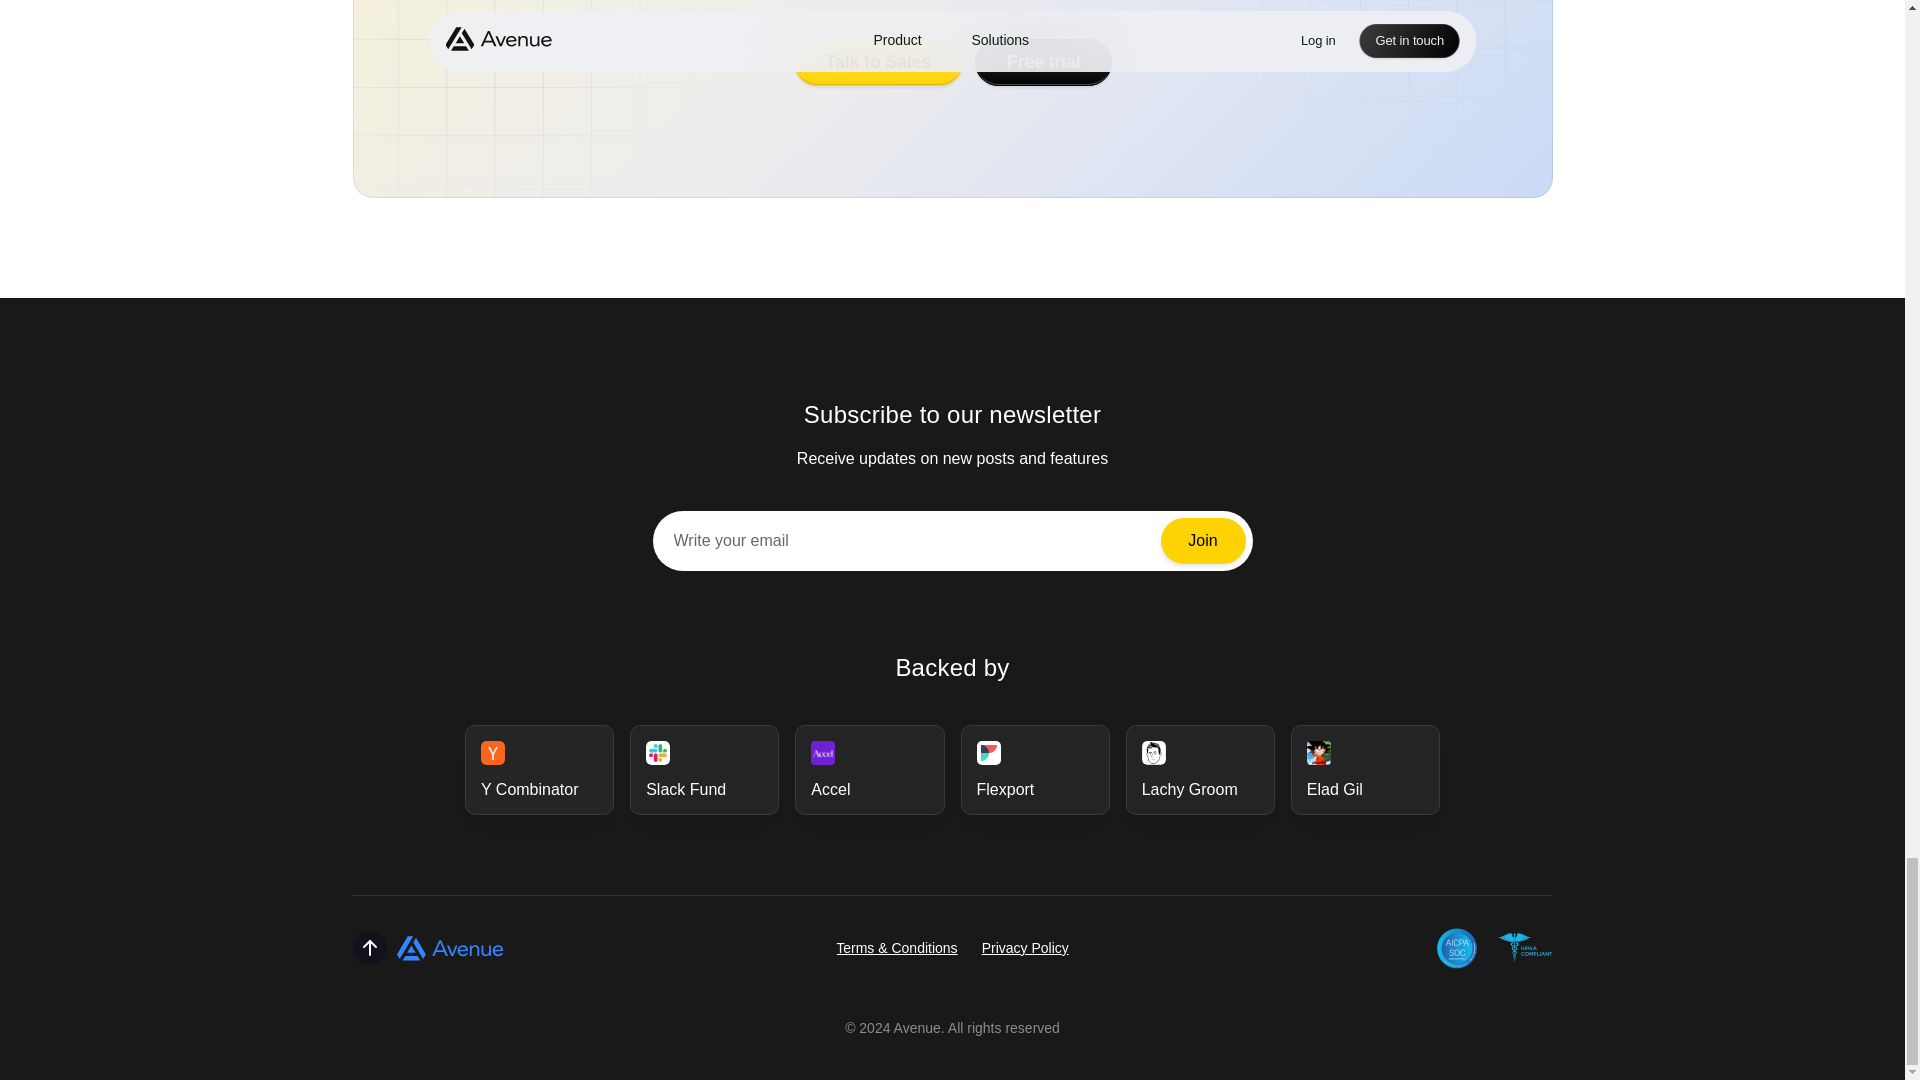 The image size is (1920, 1080). I want to click on Talk to Sales, so click(876, 61).